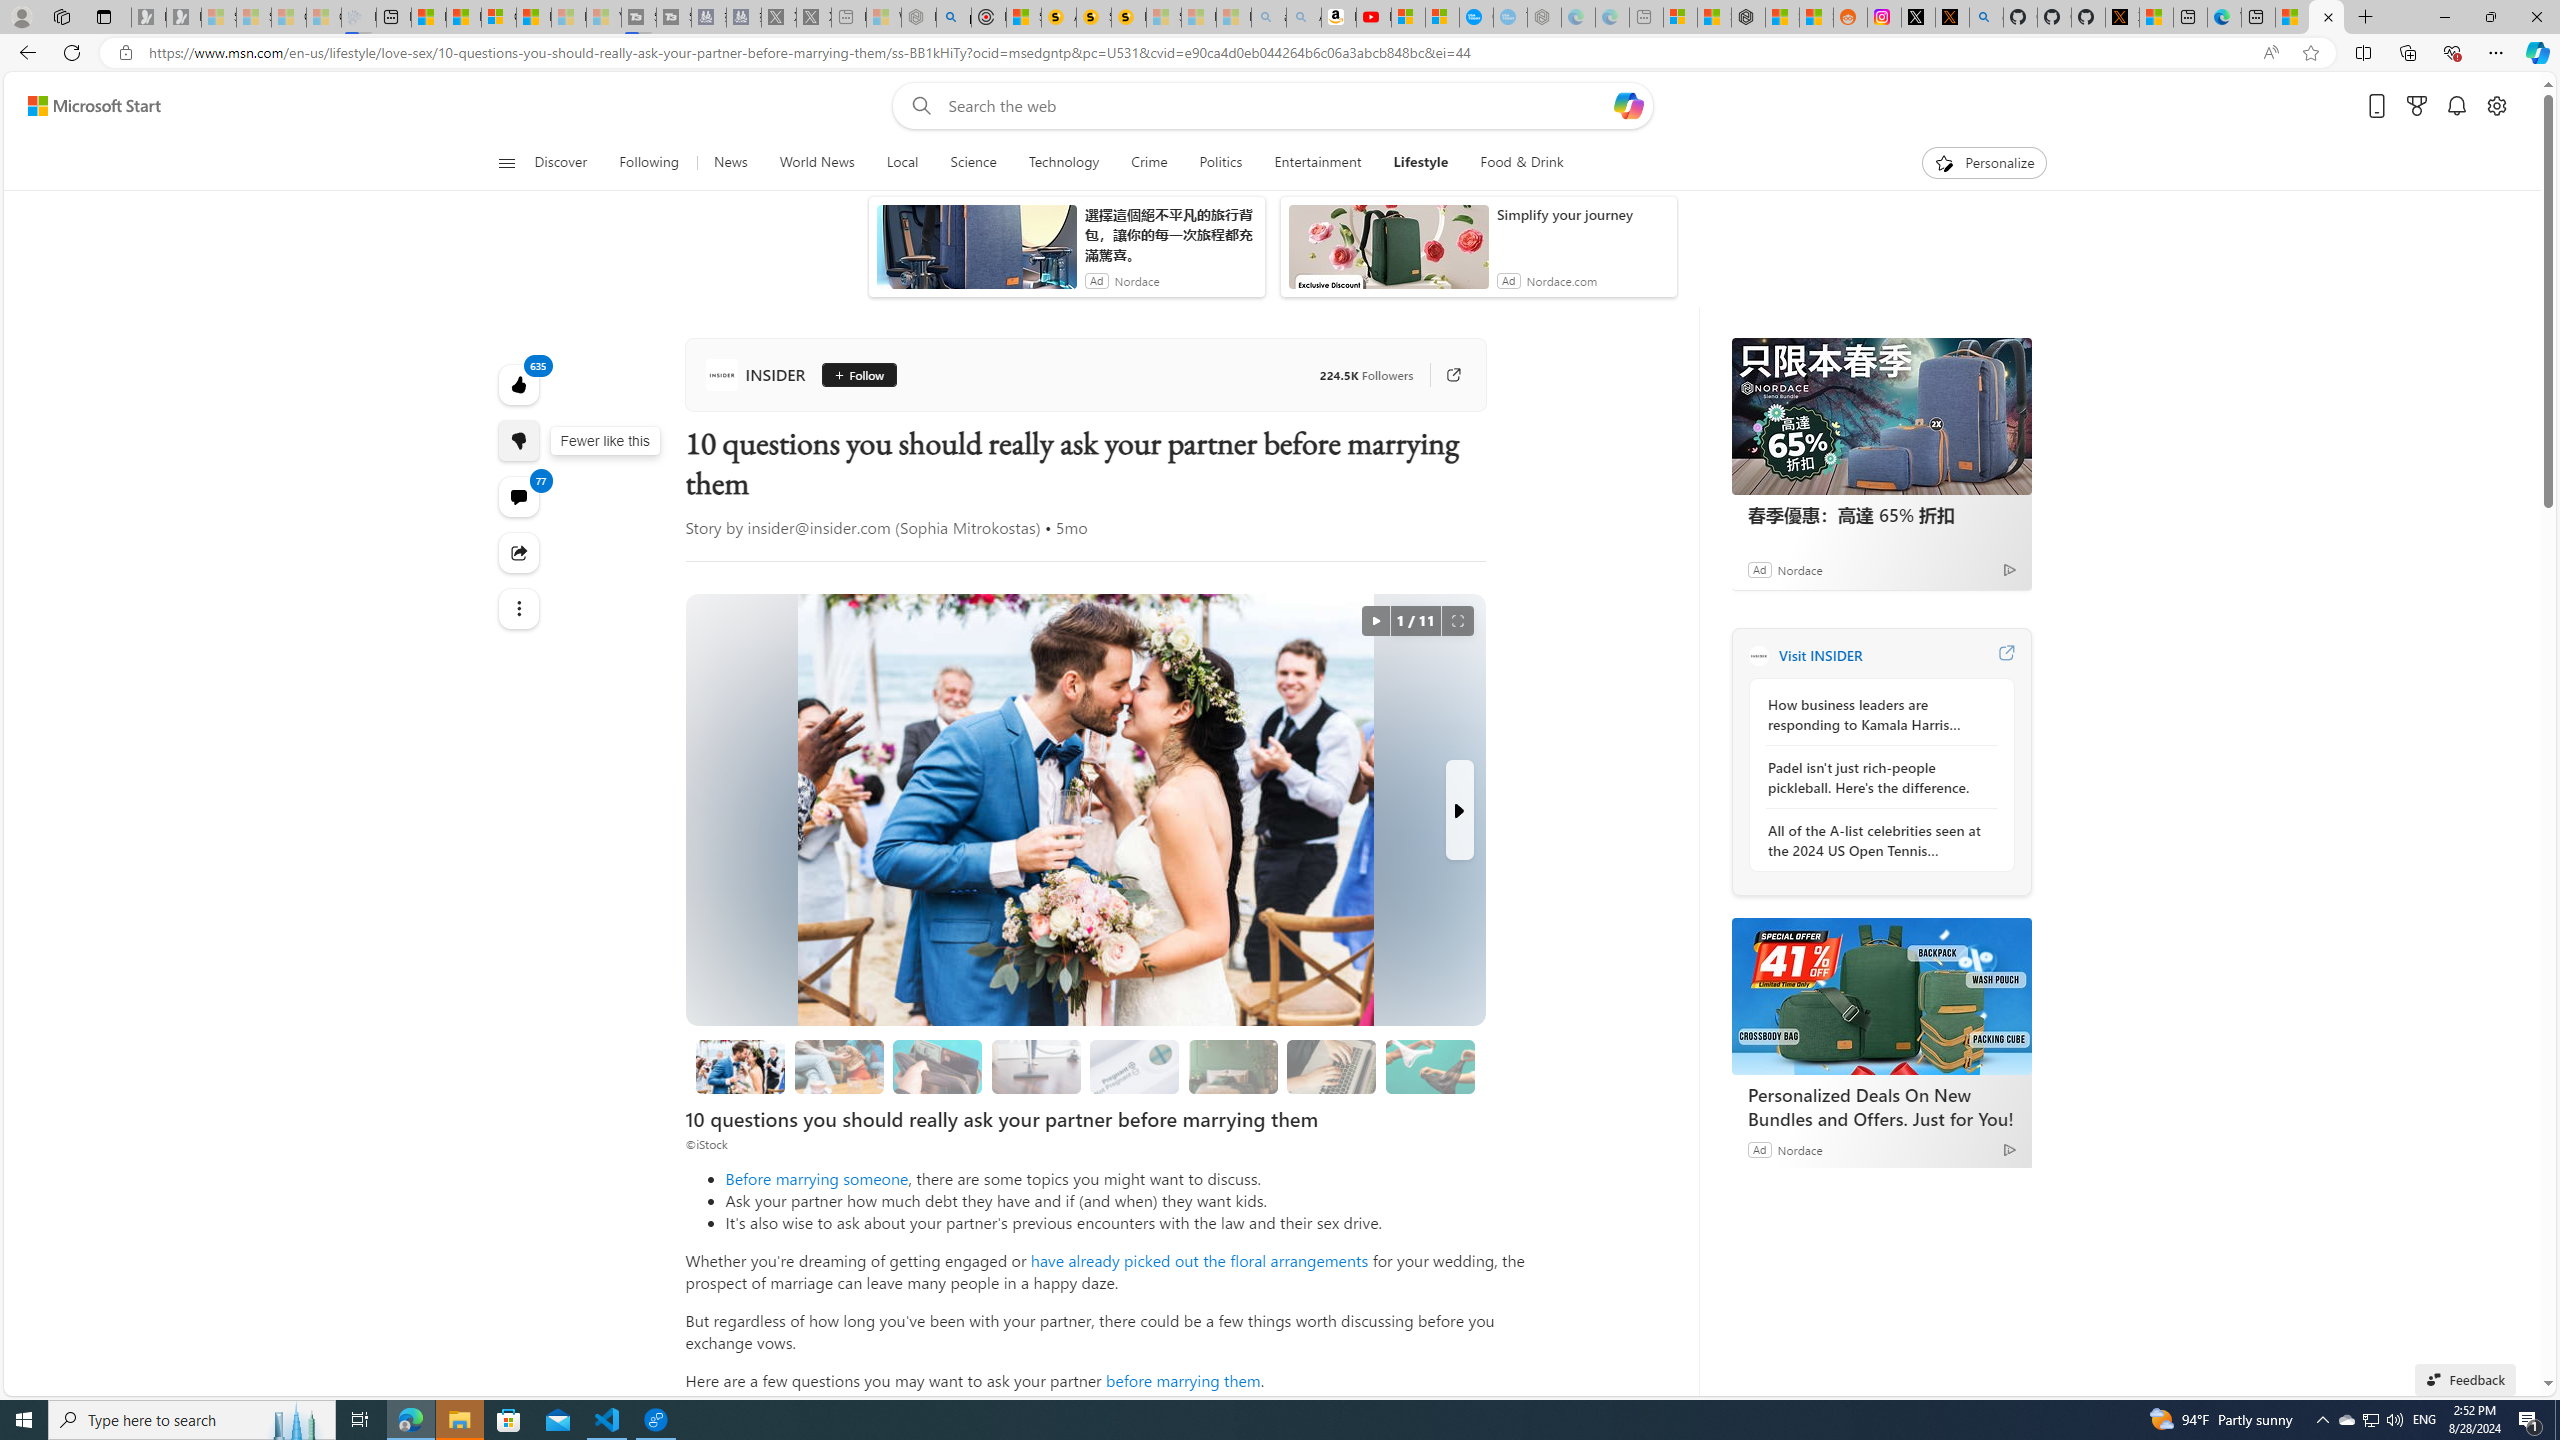  What do you see at coordinates (974, 163) in the screenshot?
I see `Science` at bounding box center [974, 163].